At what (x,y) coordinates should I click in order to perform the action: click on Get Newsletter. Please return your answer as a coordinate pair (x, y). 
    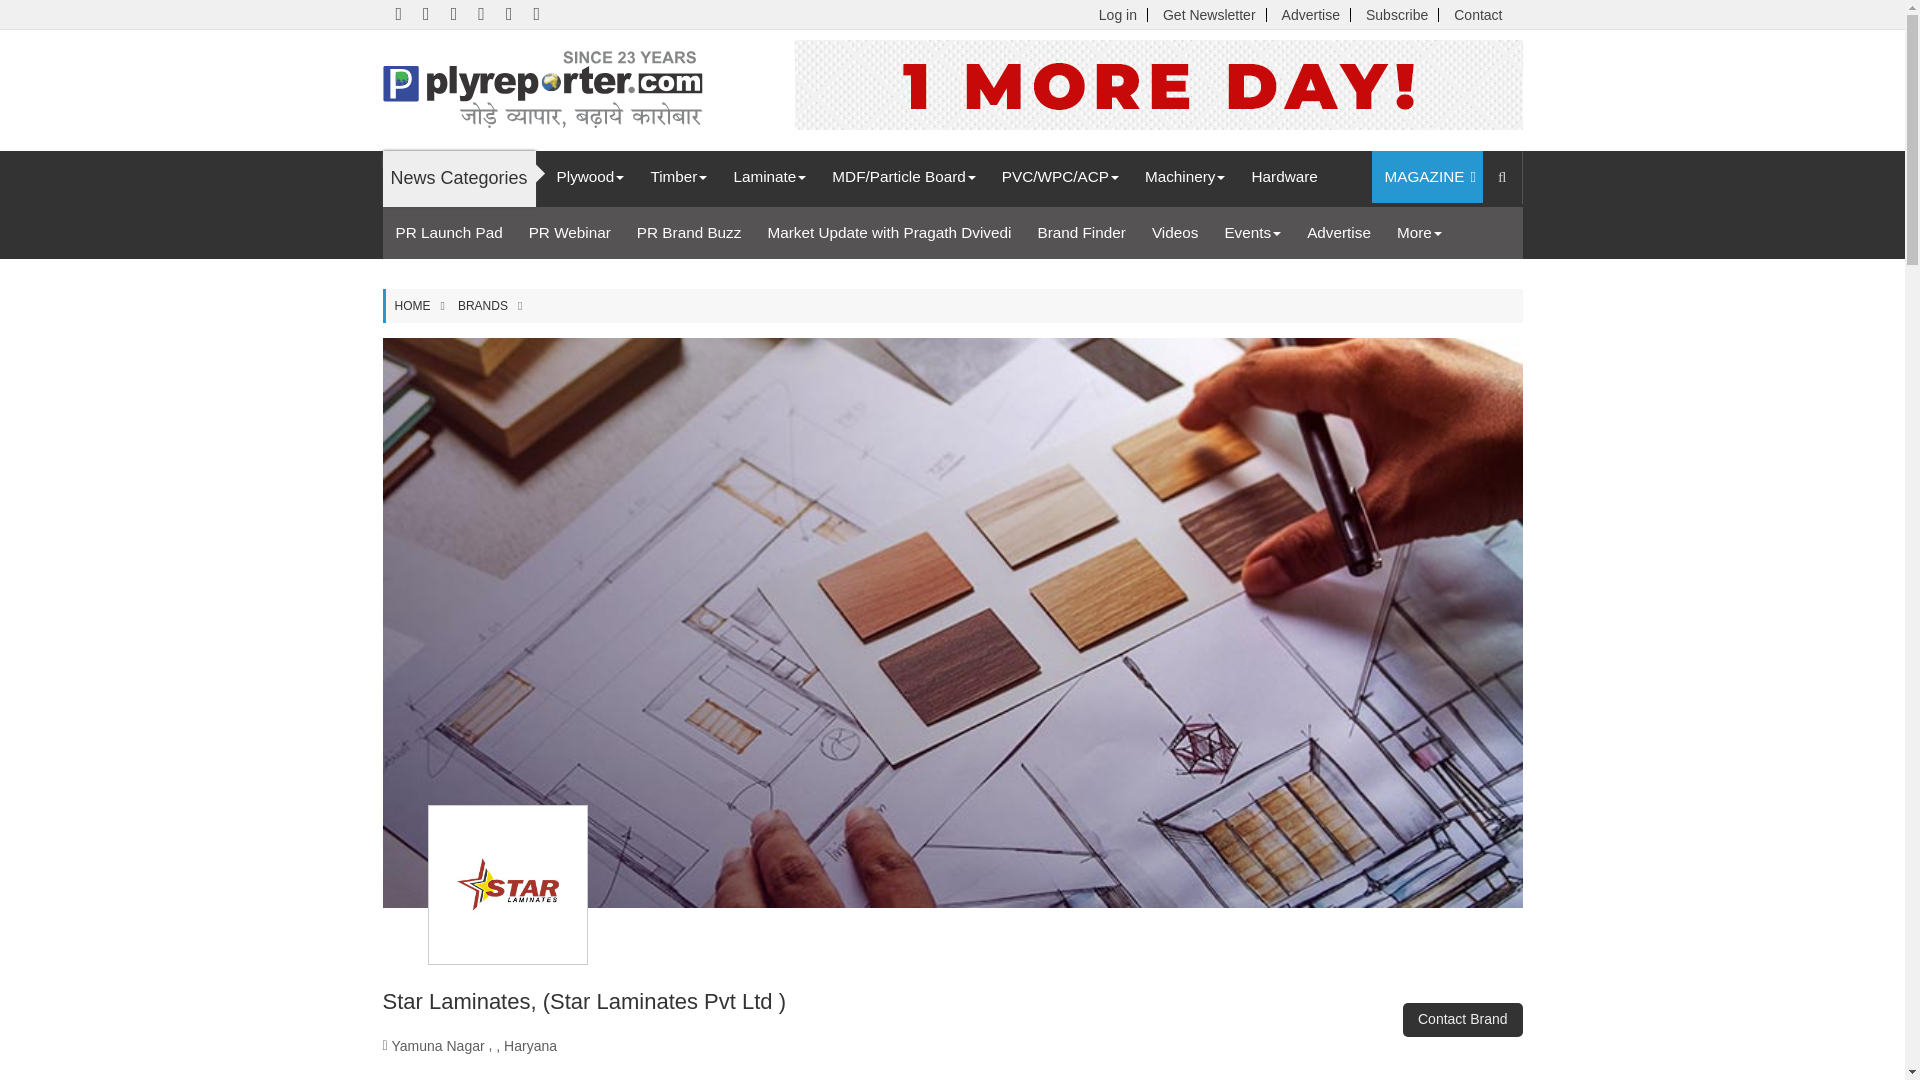
    Looking at the image, I should click on (1209, 14).